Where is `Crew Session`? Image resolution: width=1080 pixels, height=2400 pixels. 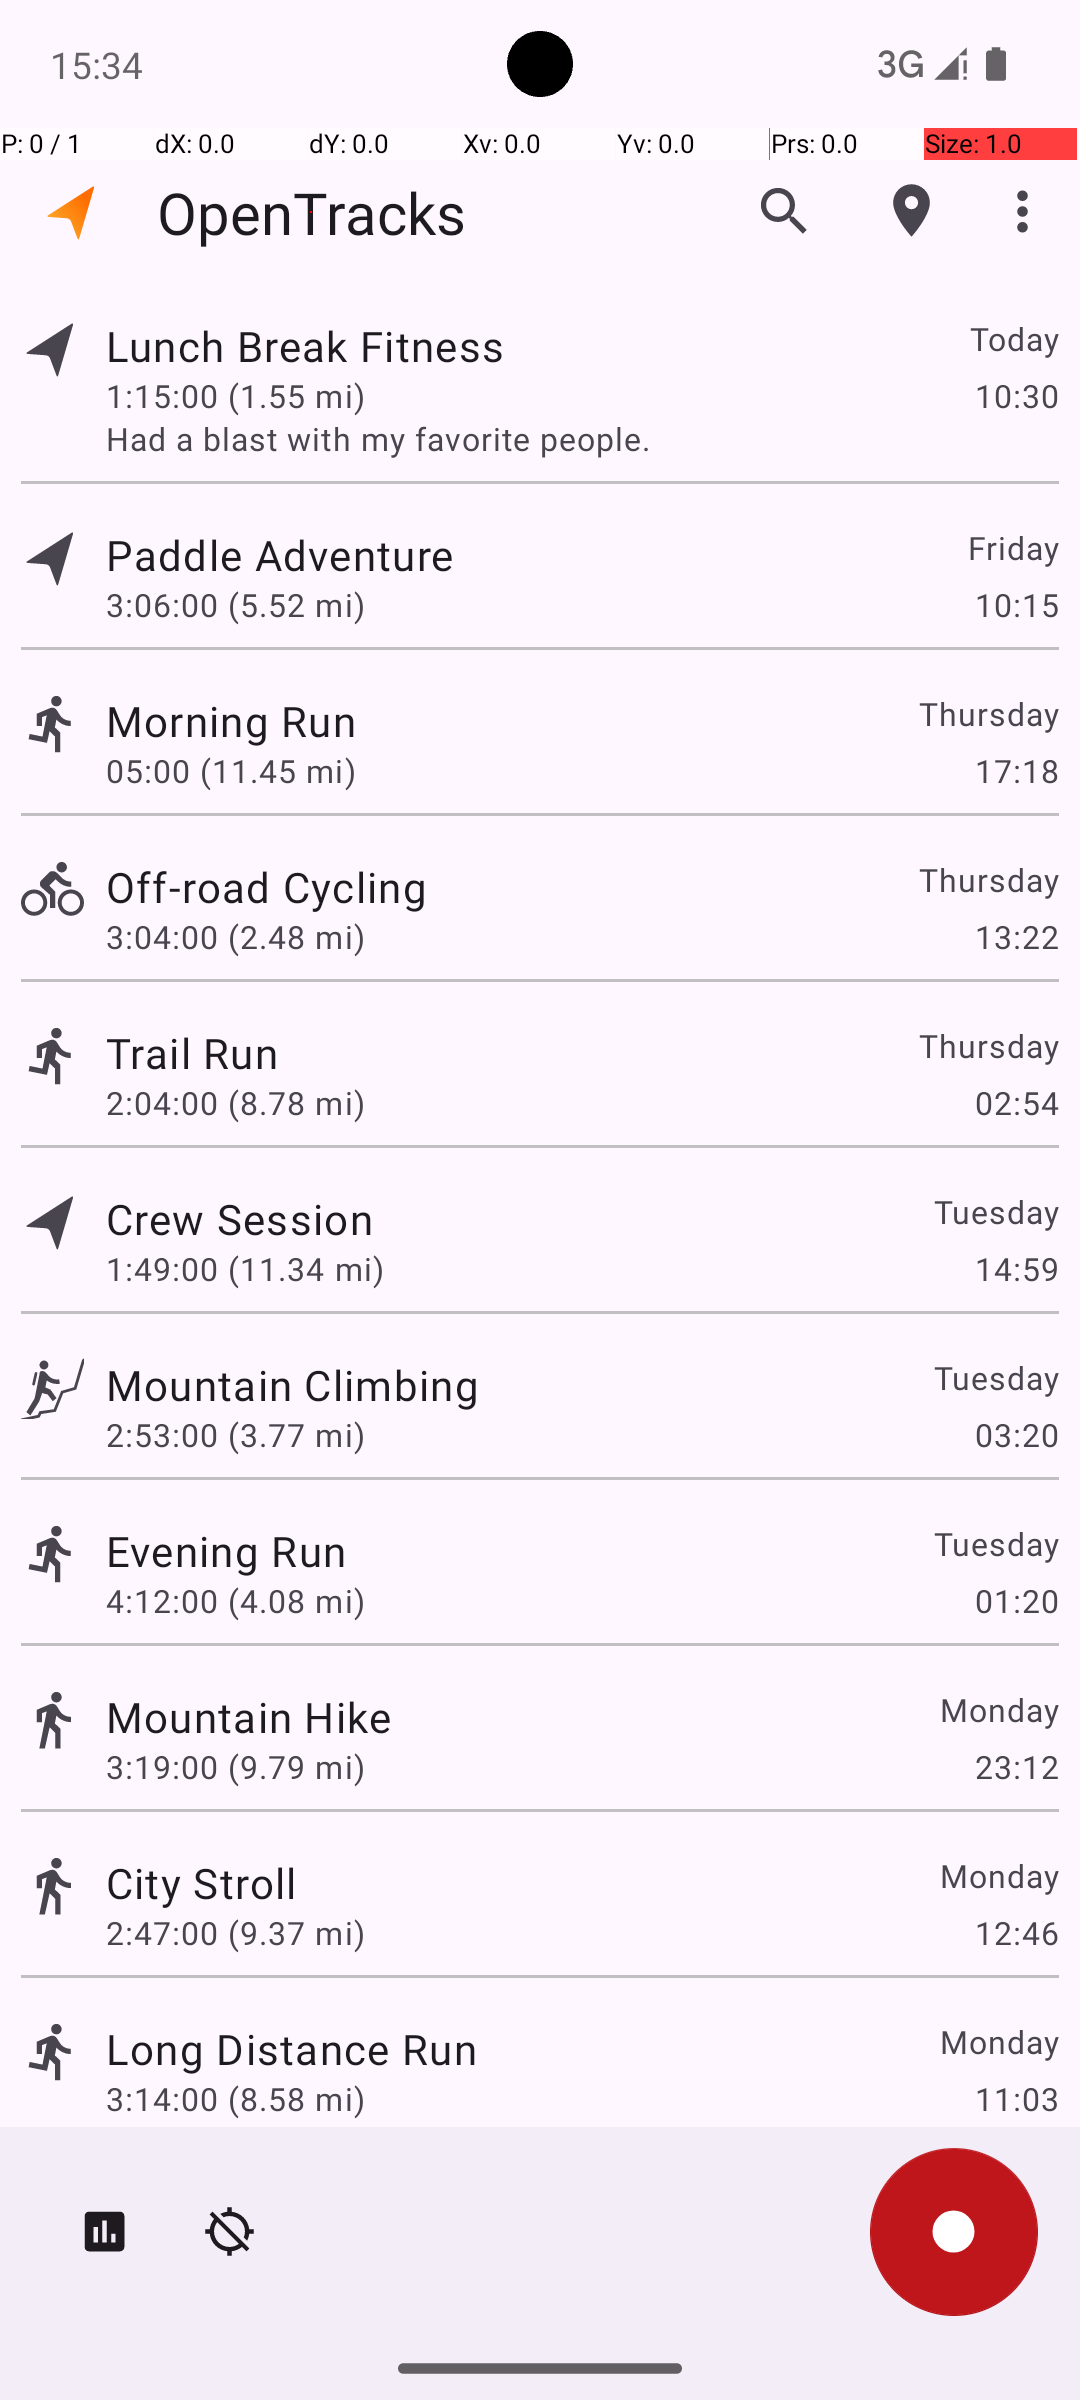
Crew Session is located at coordinates (239, 1218).